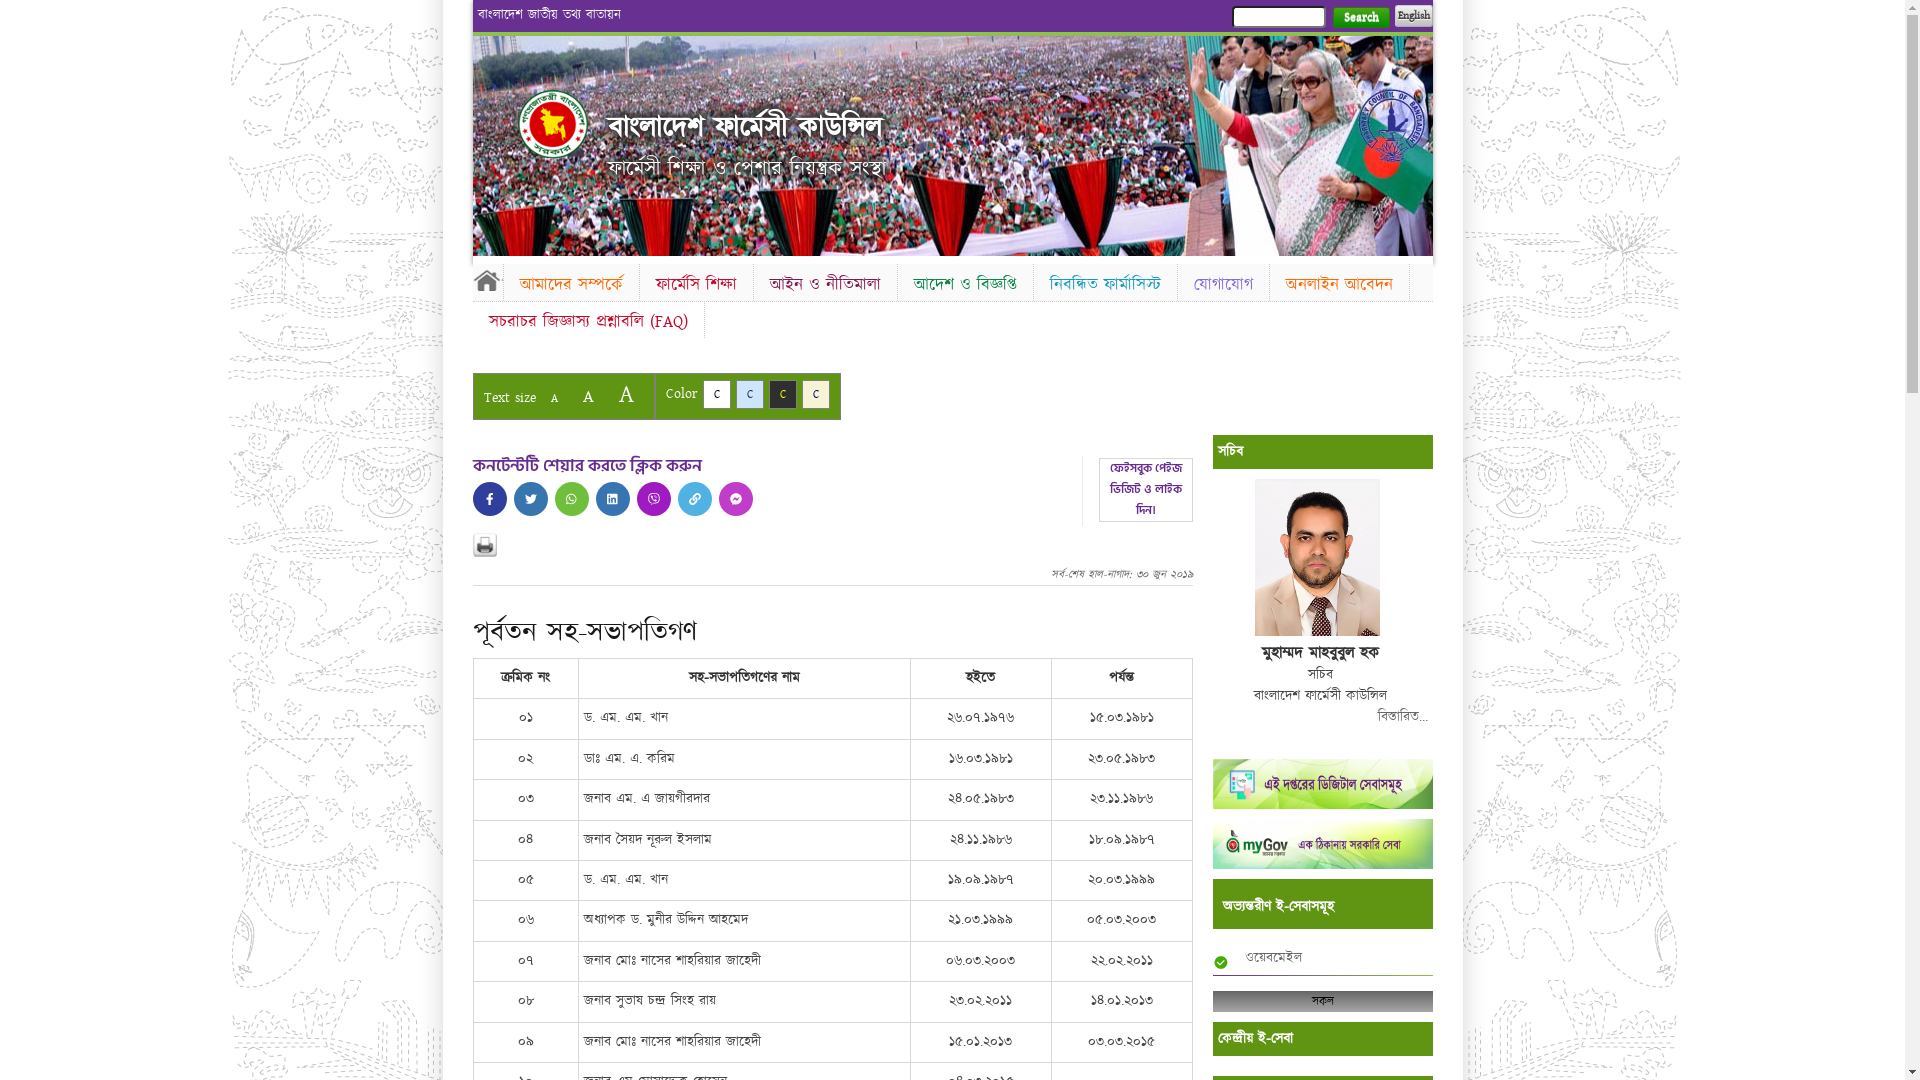 This screenshot has height=1080, width=1920. What do you see at coordinates (554, 398) in the screenshot?
I see `A` at bounding box center [554, 398].